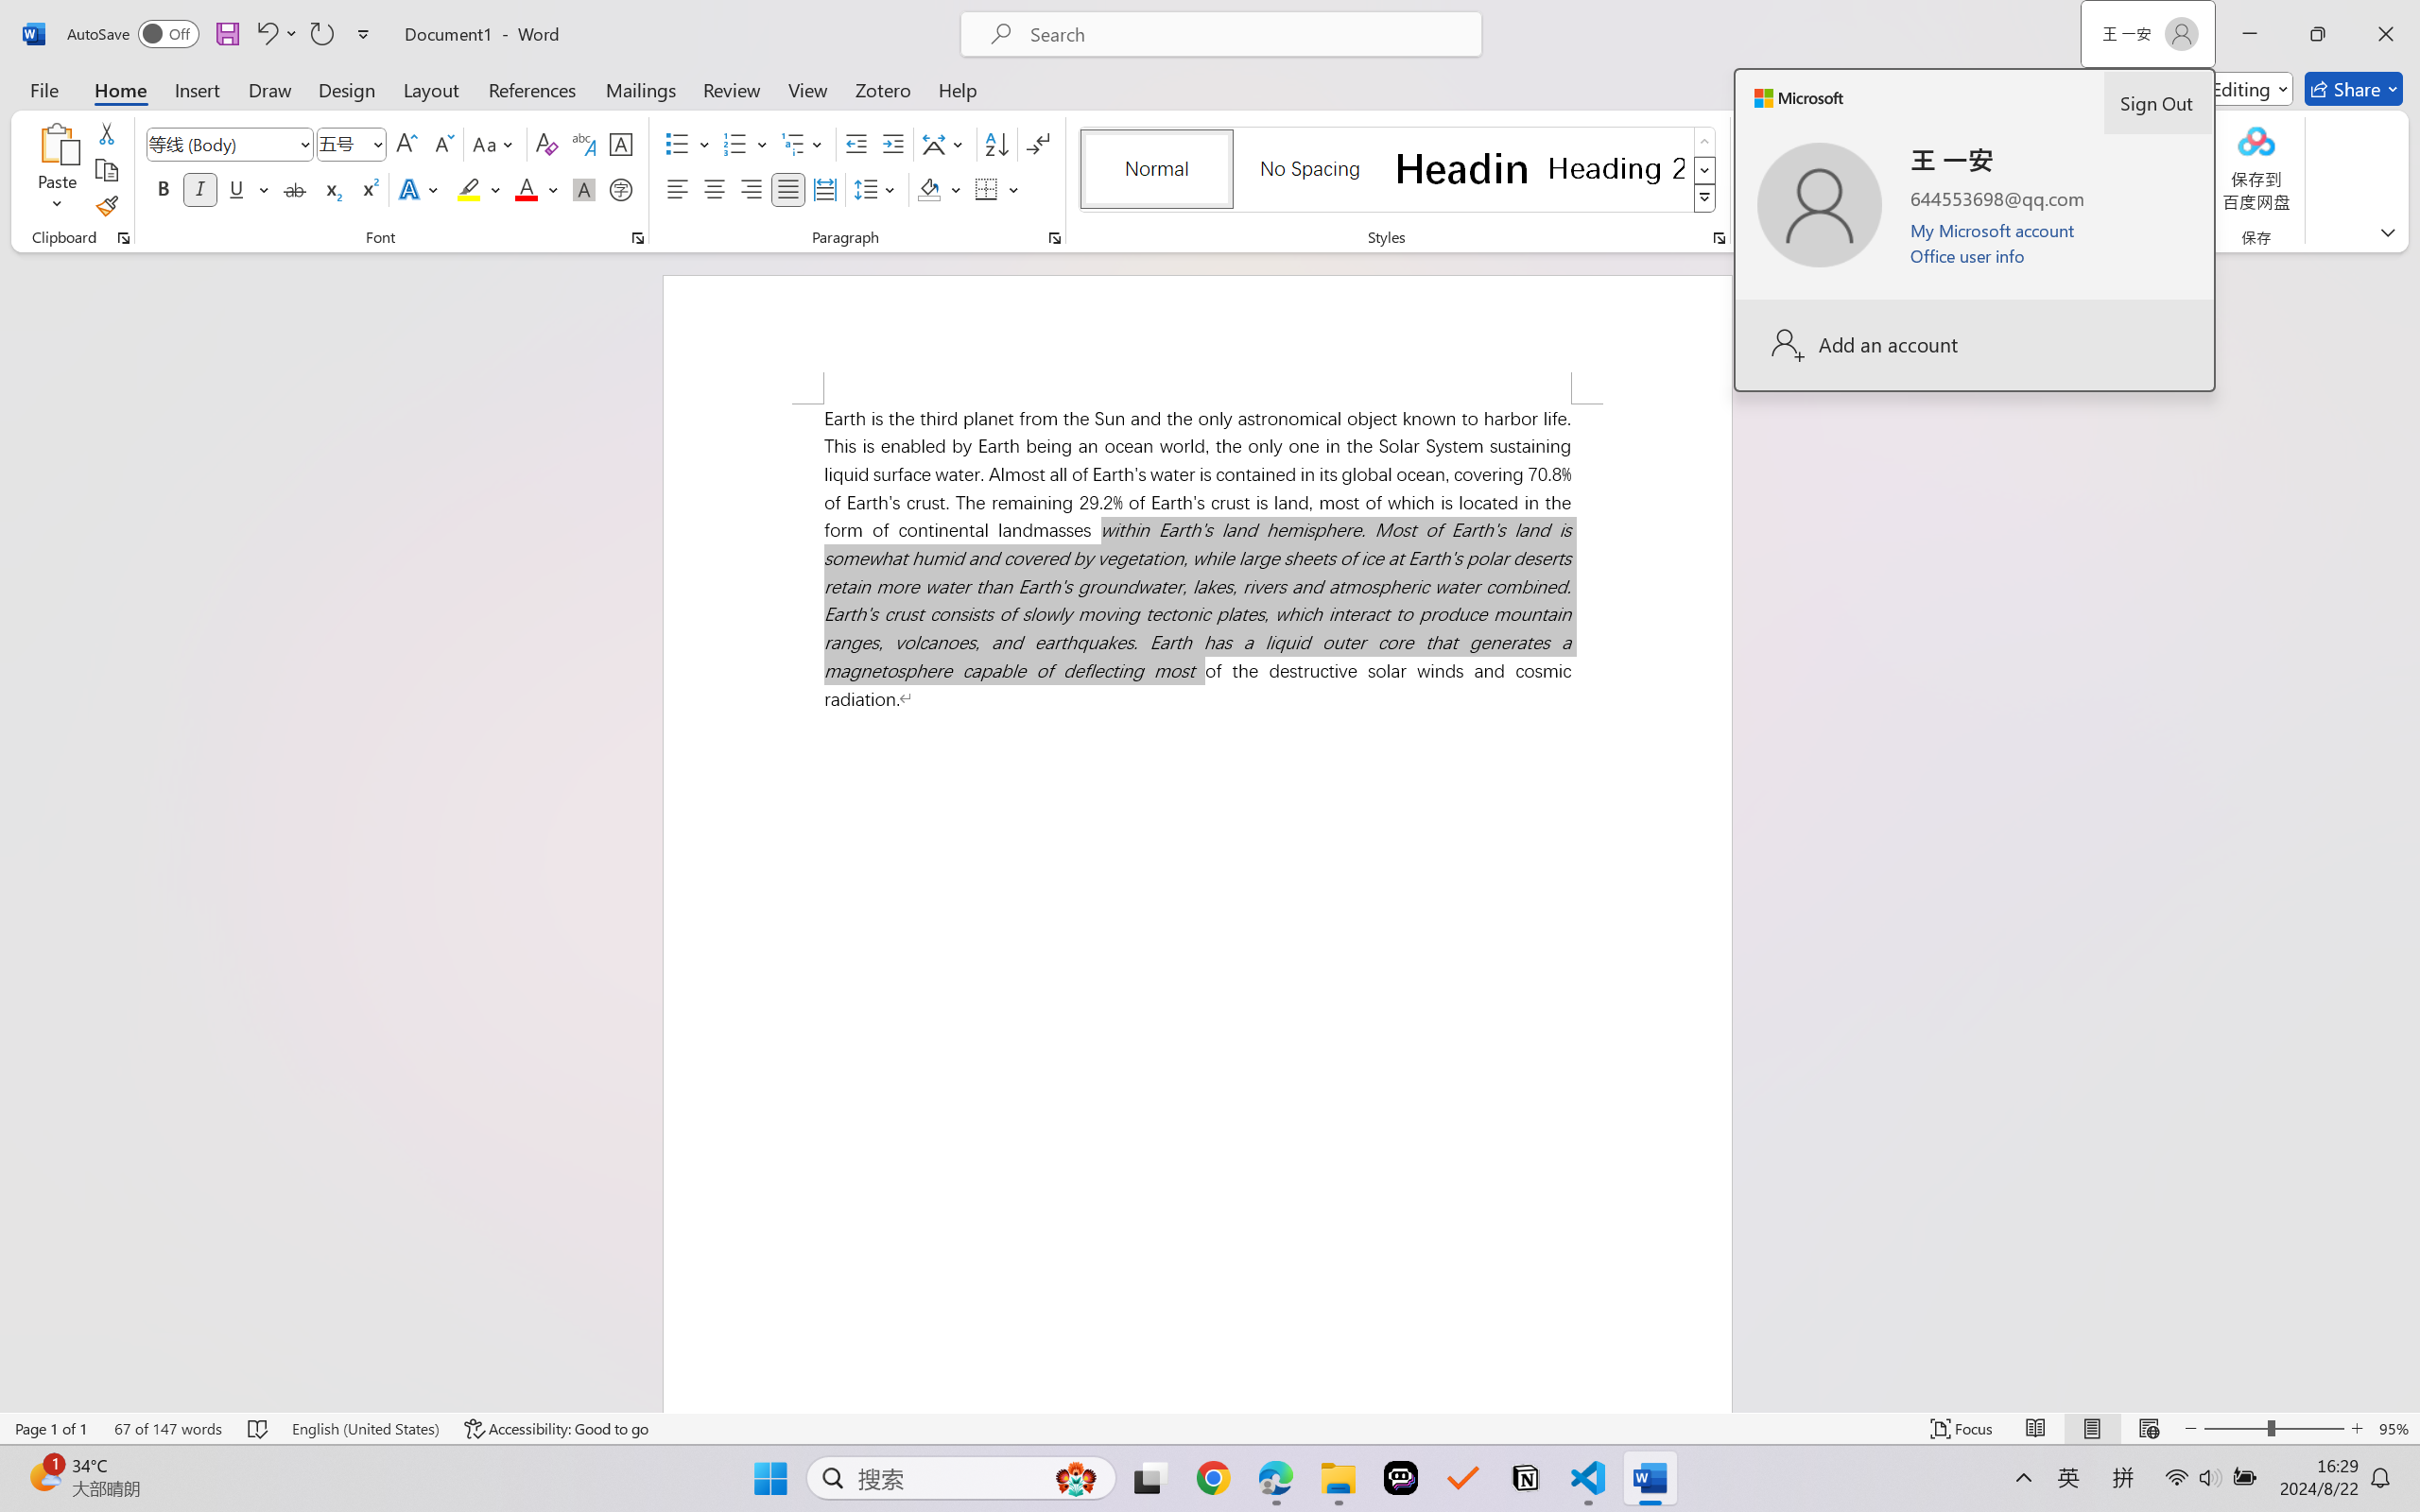  I want to click on Row up, so click(1705, 142).